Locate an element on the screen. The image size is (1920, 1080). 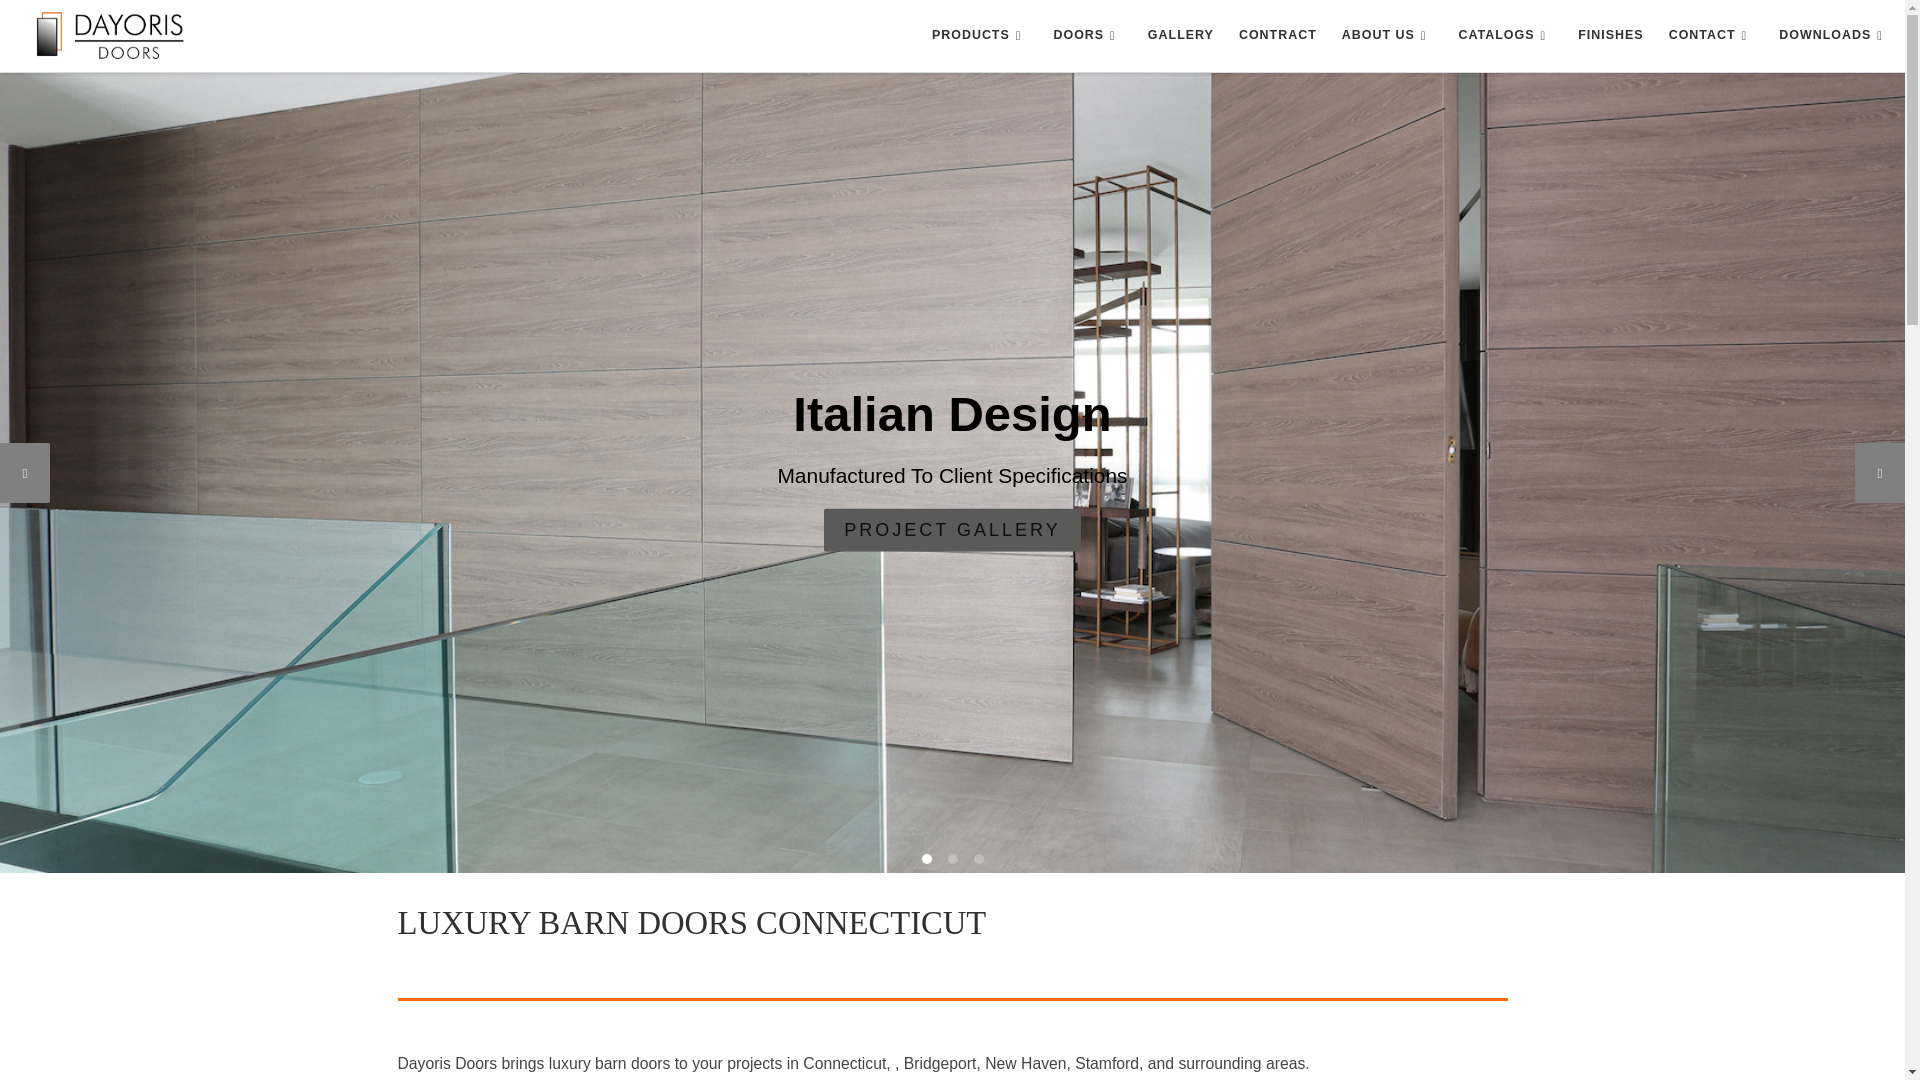
FINISHES is located at coordinates (1610, 36).